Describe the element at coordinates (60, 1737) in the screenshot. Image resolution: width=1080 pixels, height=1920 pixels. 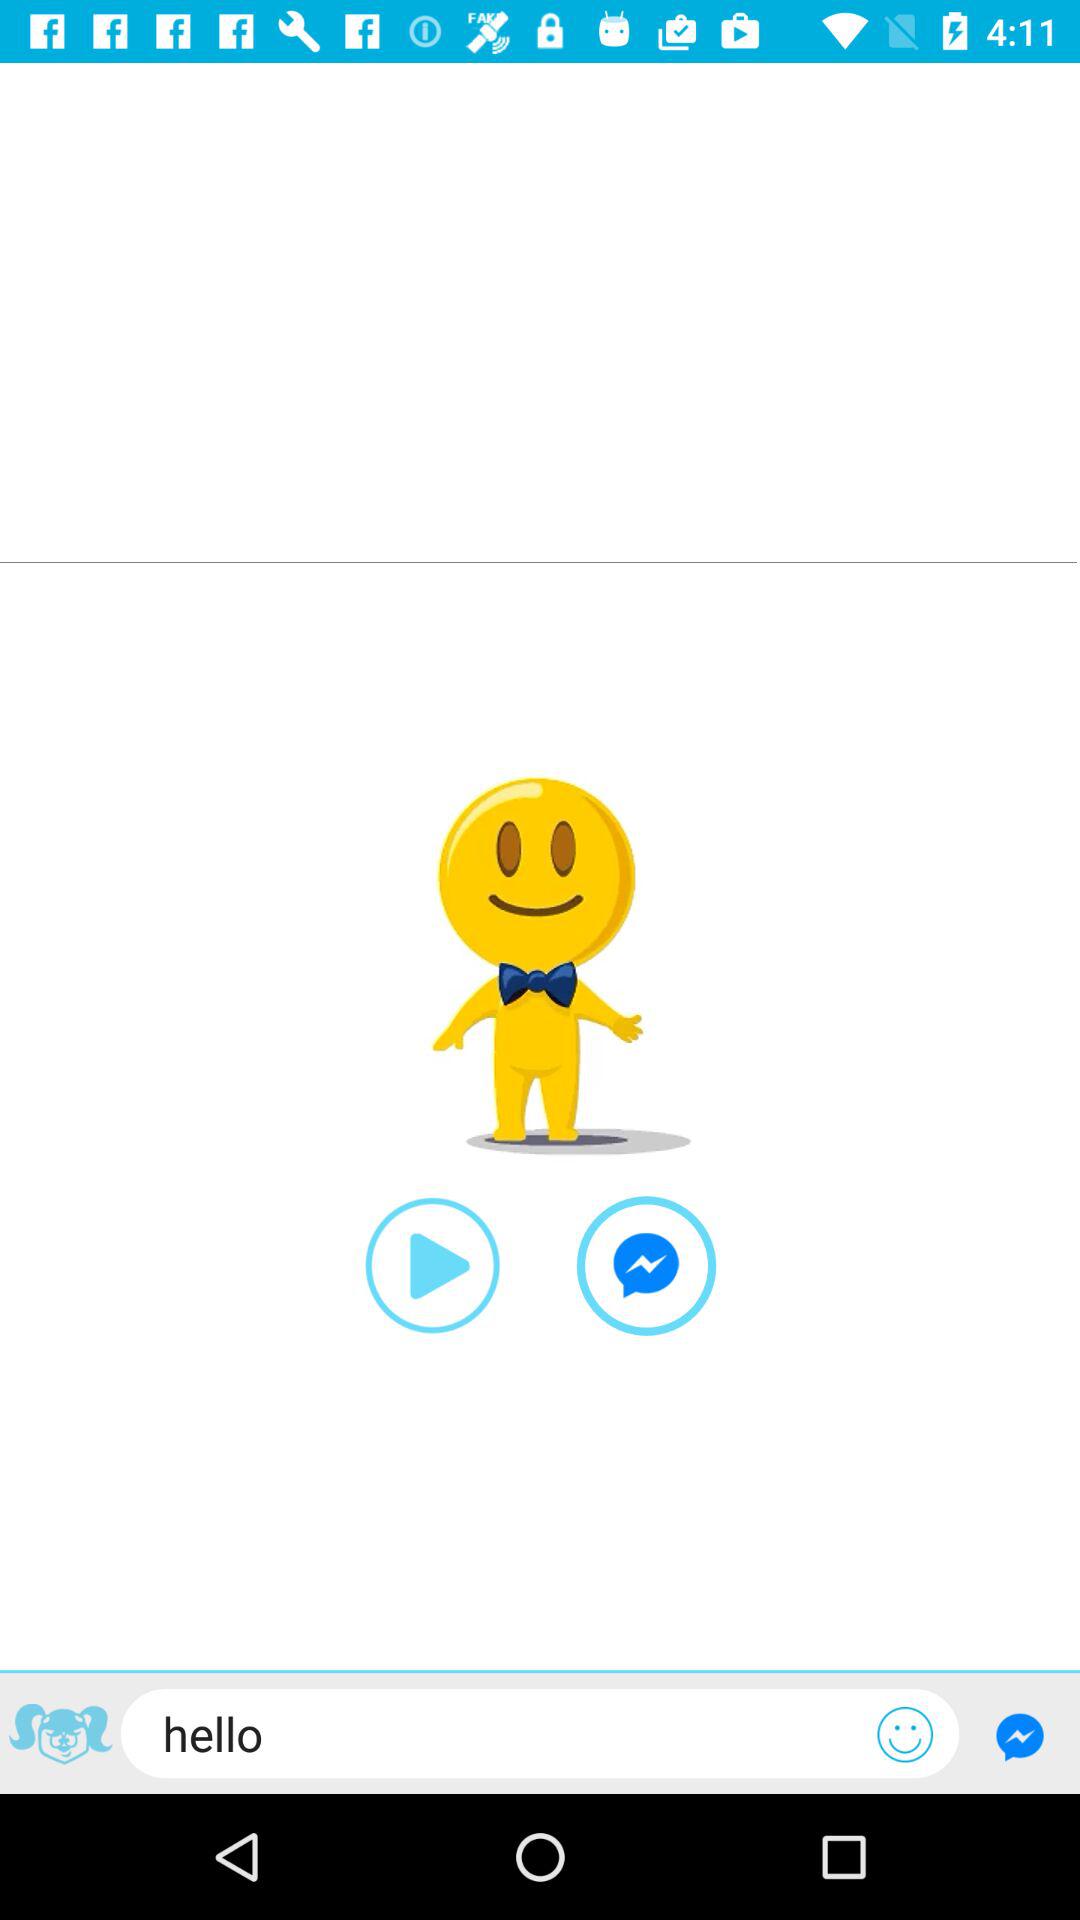
I see `image page` at that location.